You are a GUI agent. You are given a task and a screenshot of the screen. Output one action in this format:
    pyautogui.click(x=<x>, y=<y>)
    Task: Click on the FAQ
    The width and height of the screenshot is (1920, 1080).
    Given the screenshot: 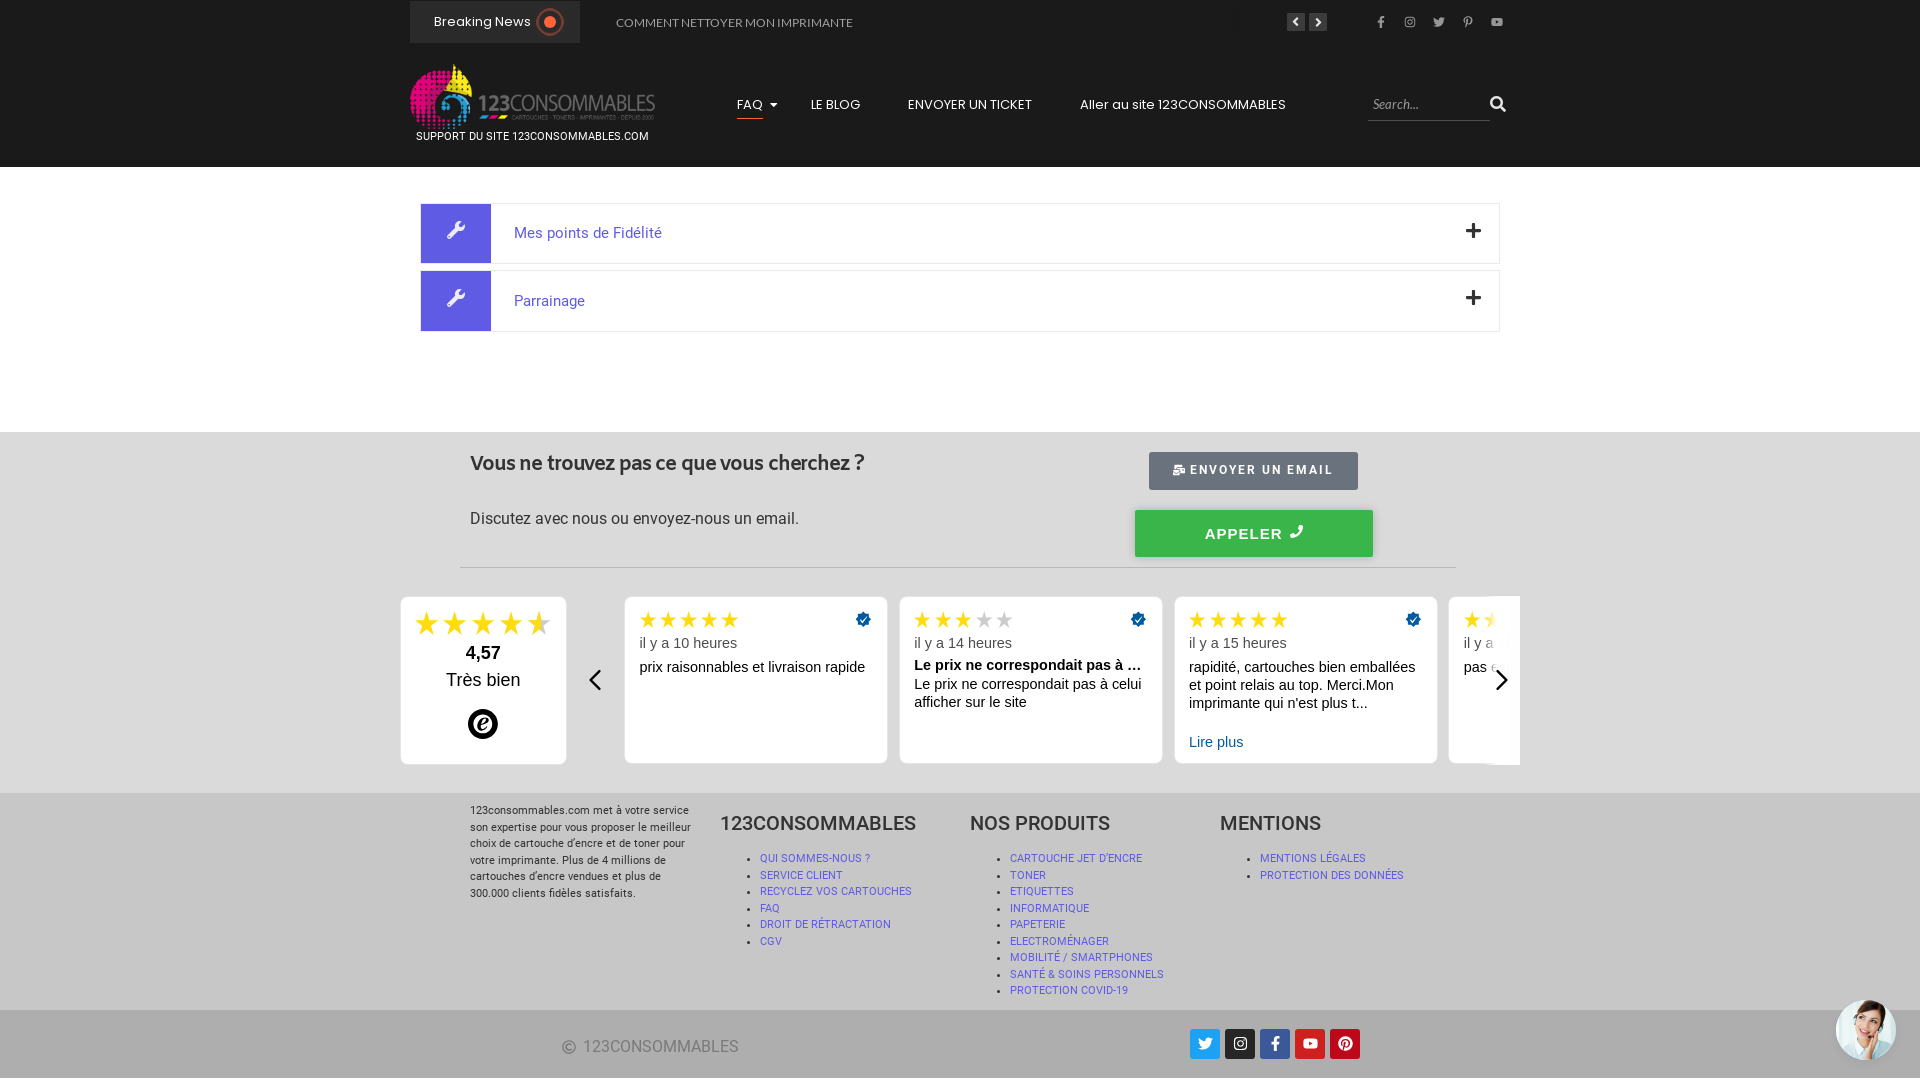 What is the action you would take?
    pyautogui.click(x=750, y=106)
    